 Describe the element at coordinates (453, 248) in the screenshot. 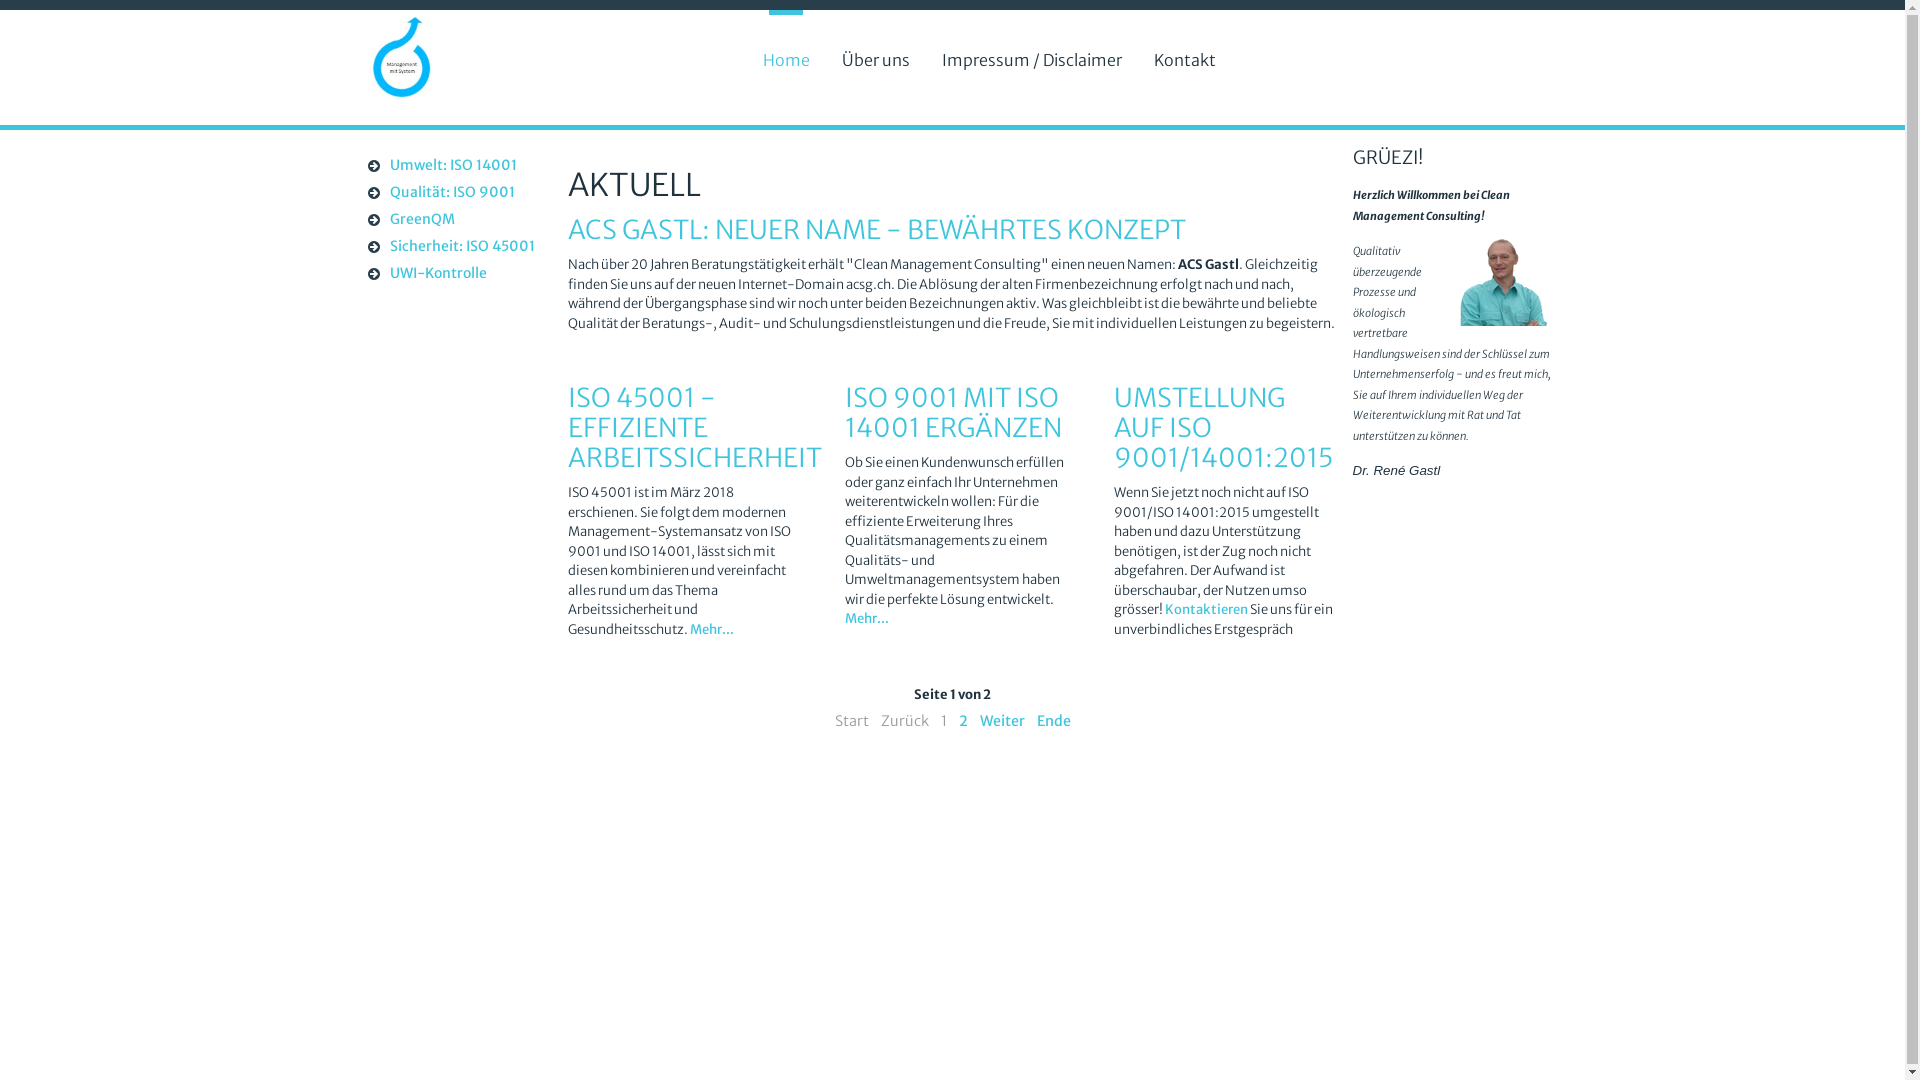

I see `Sicherheit: ISO 45001` at that location.